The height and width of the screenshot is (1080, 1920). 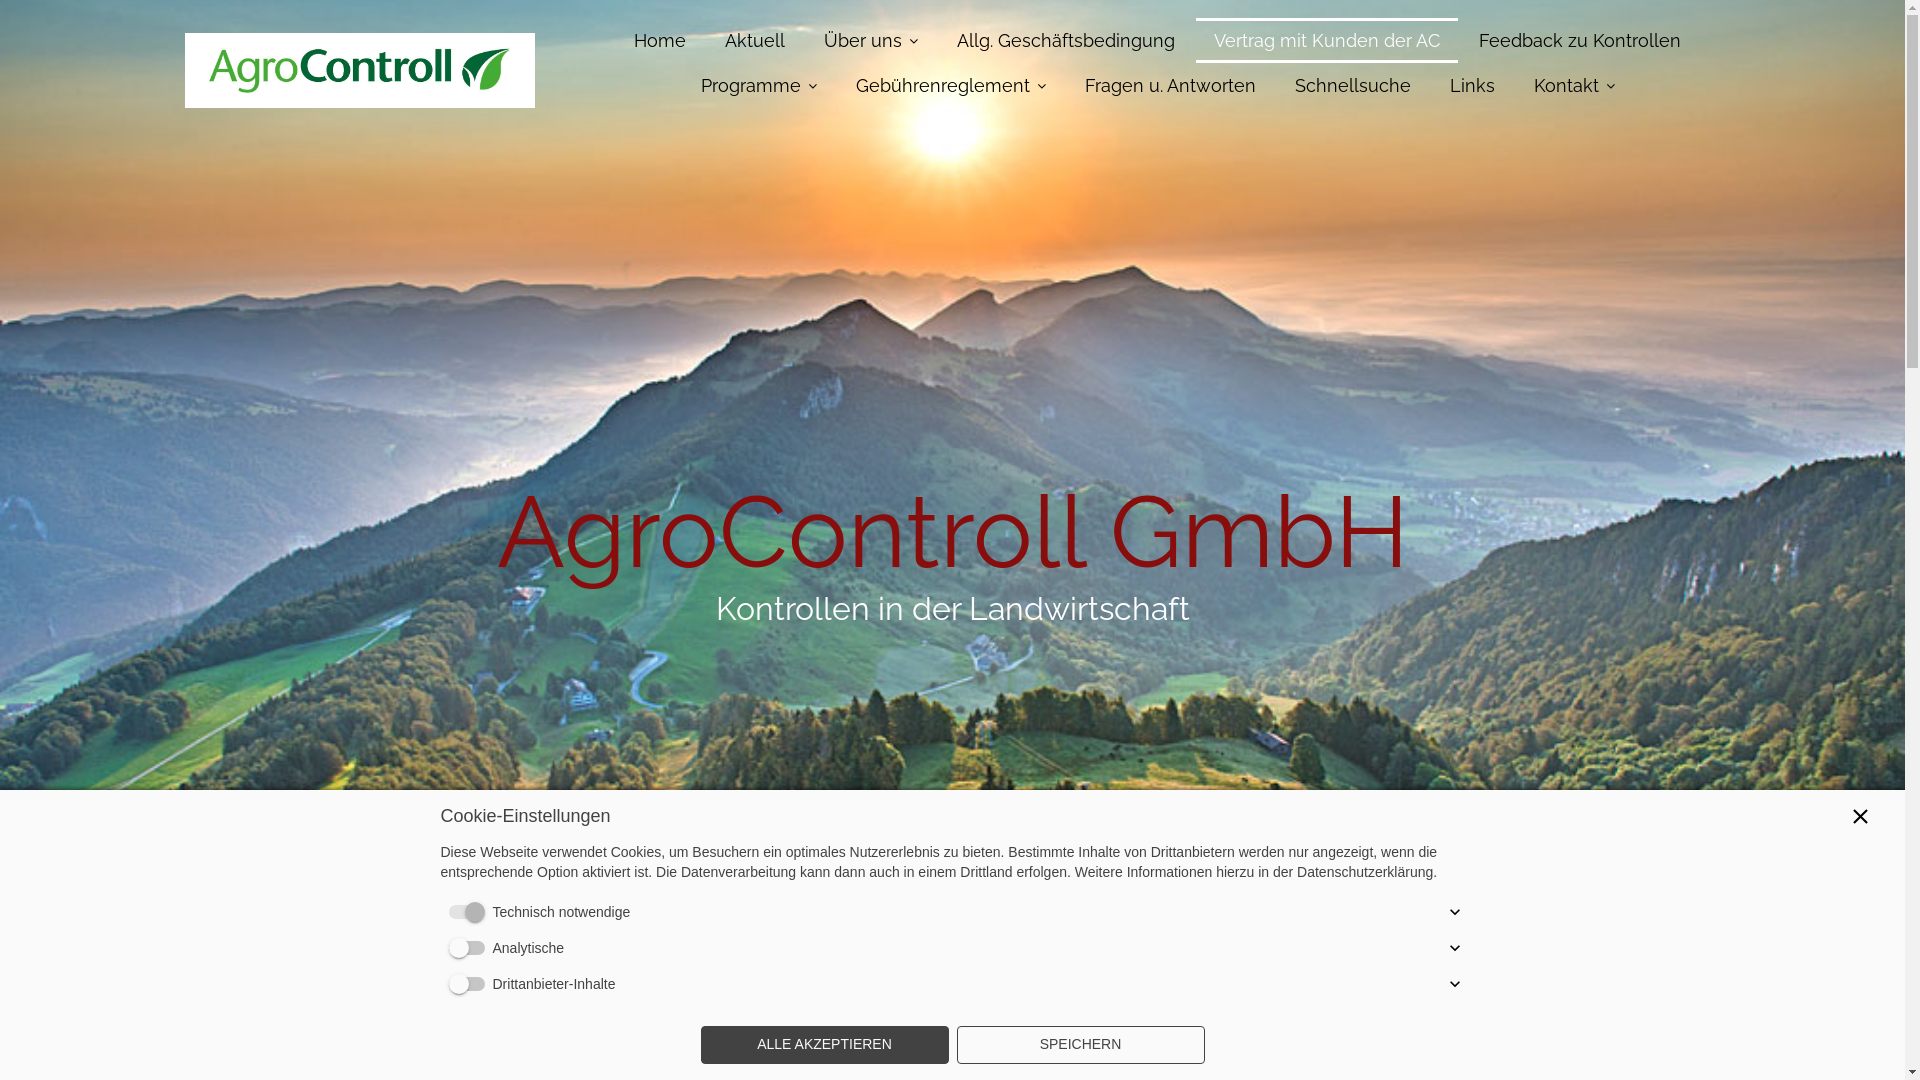 I want to click on Programme, so click(x=758, y=86).